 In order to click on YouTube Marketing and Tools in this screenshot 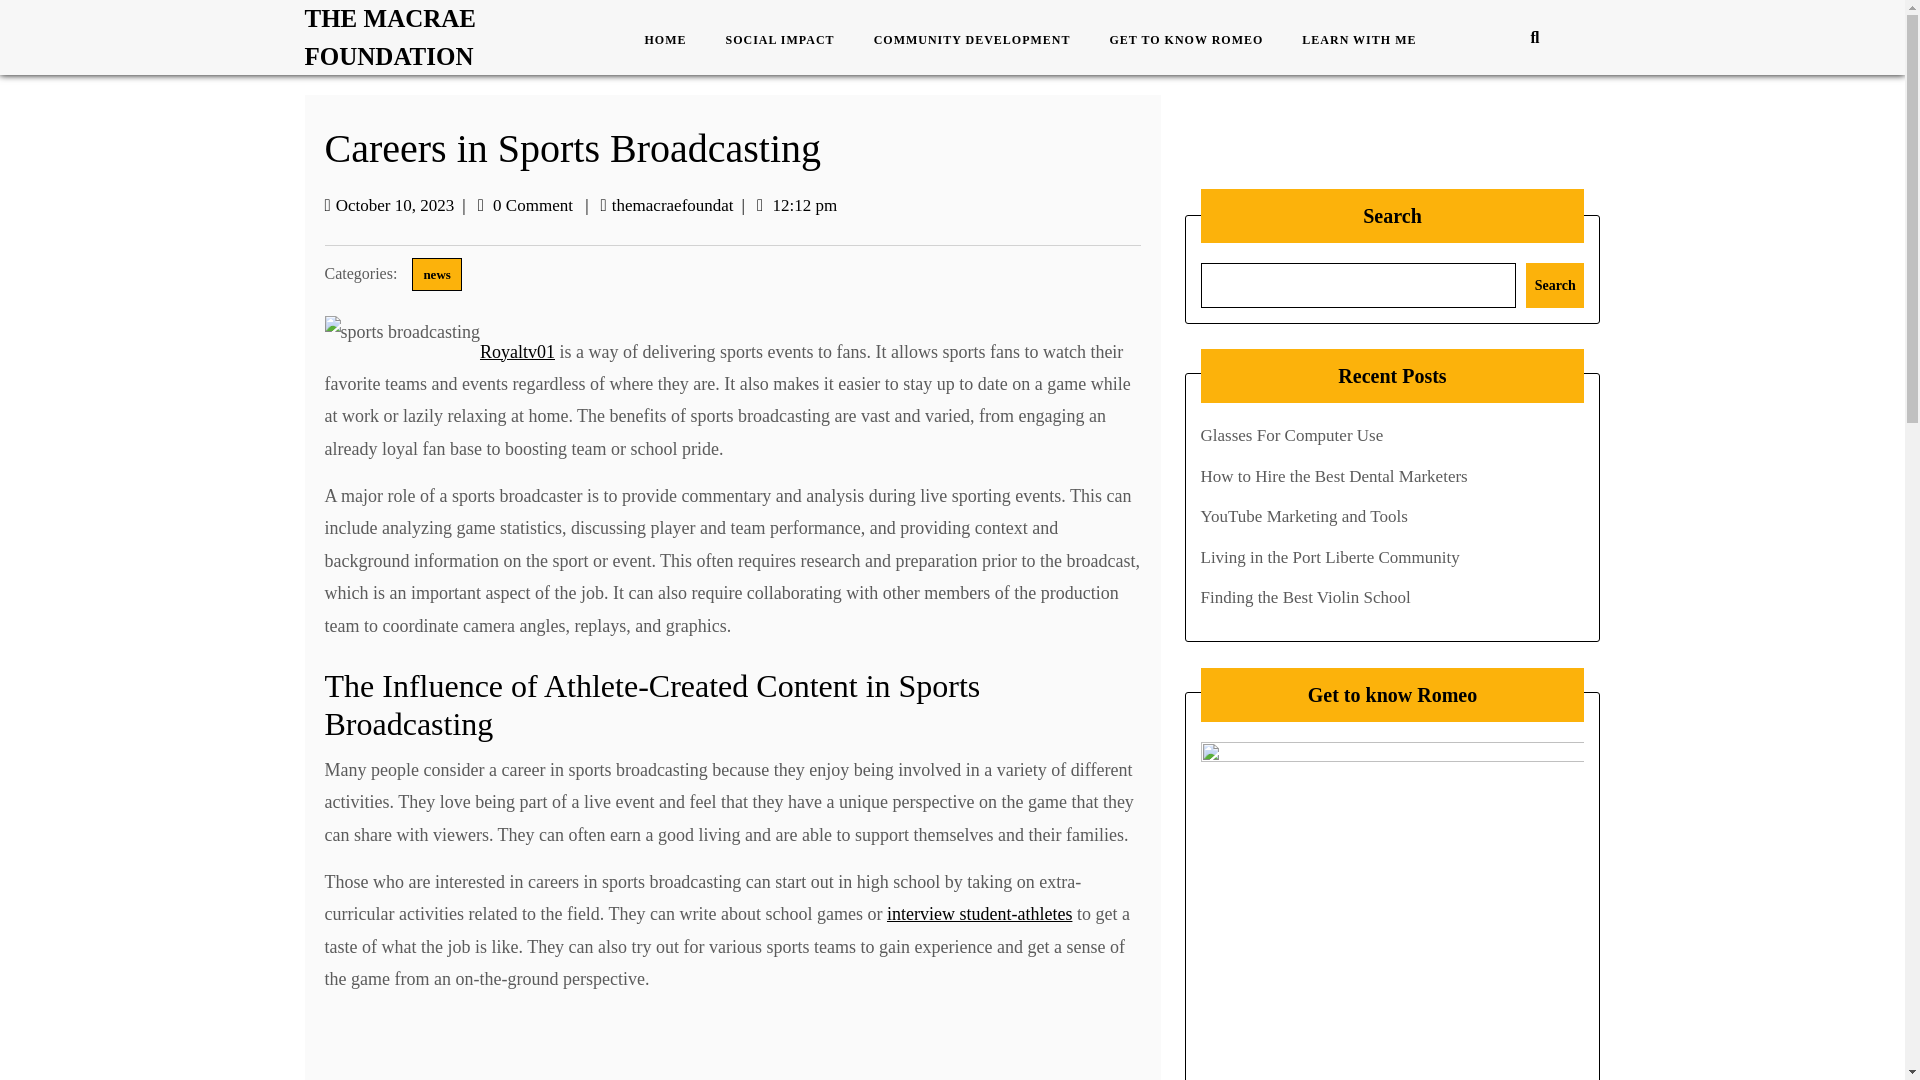, I will do `click(1304, 516)`.